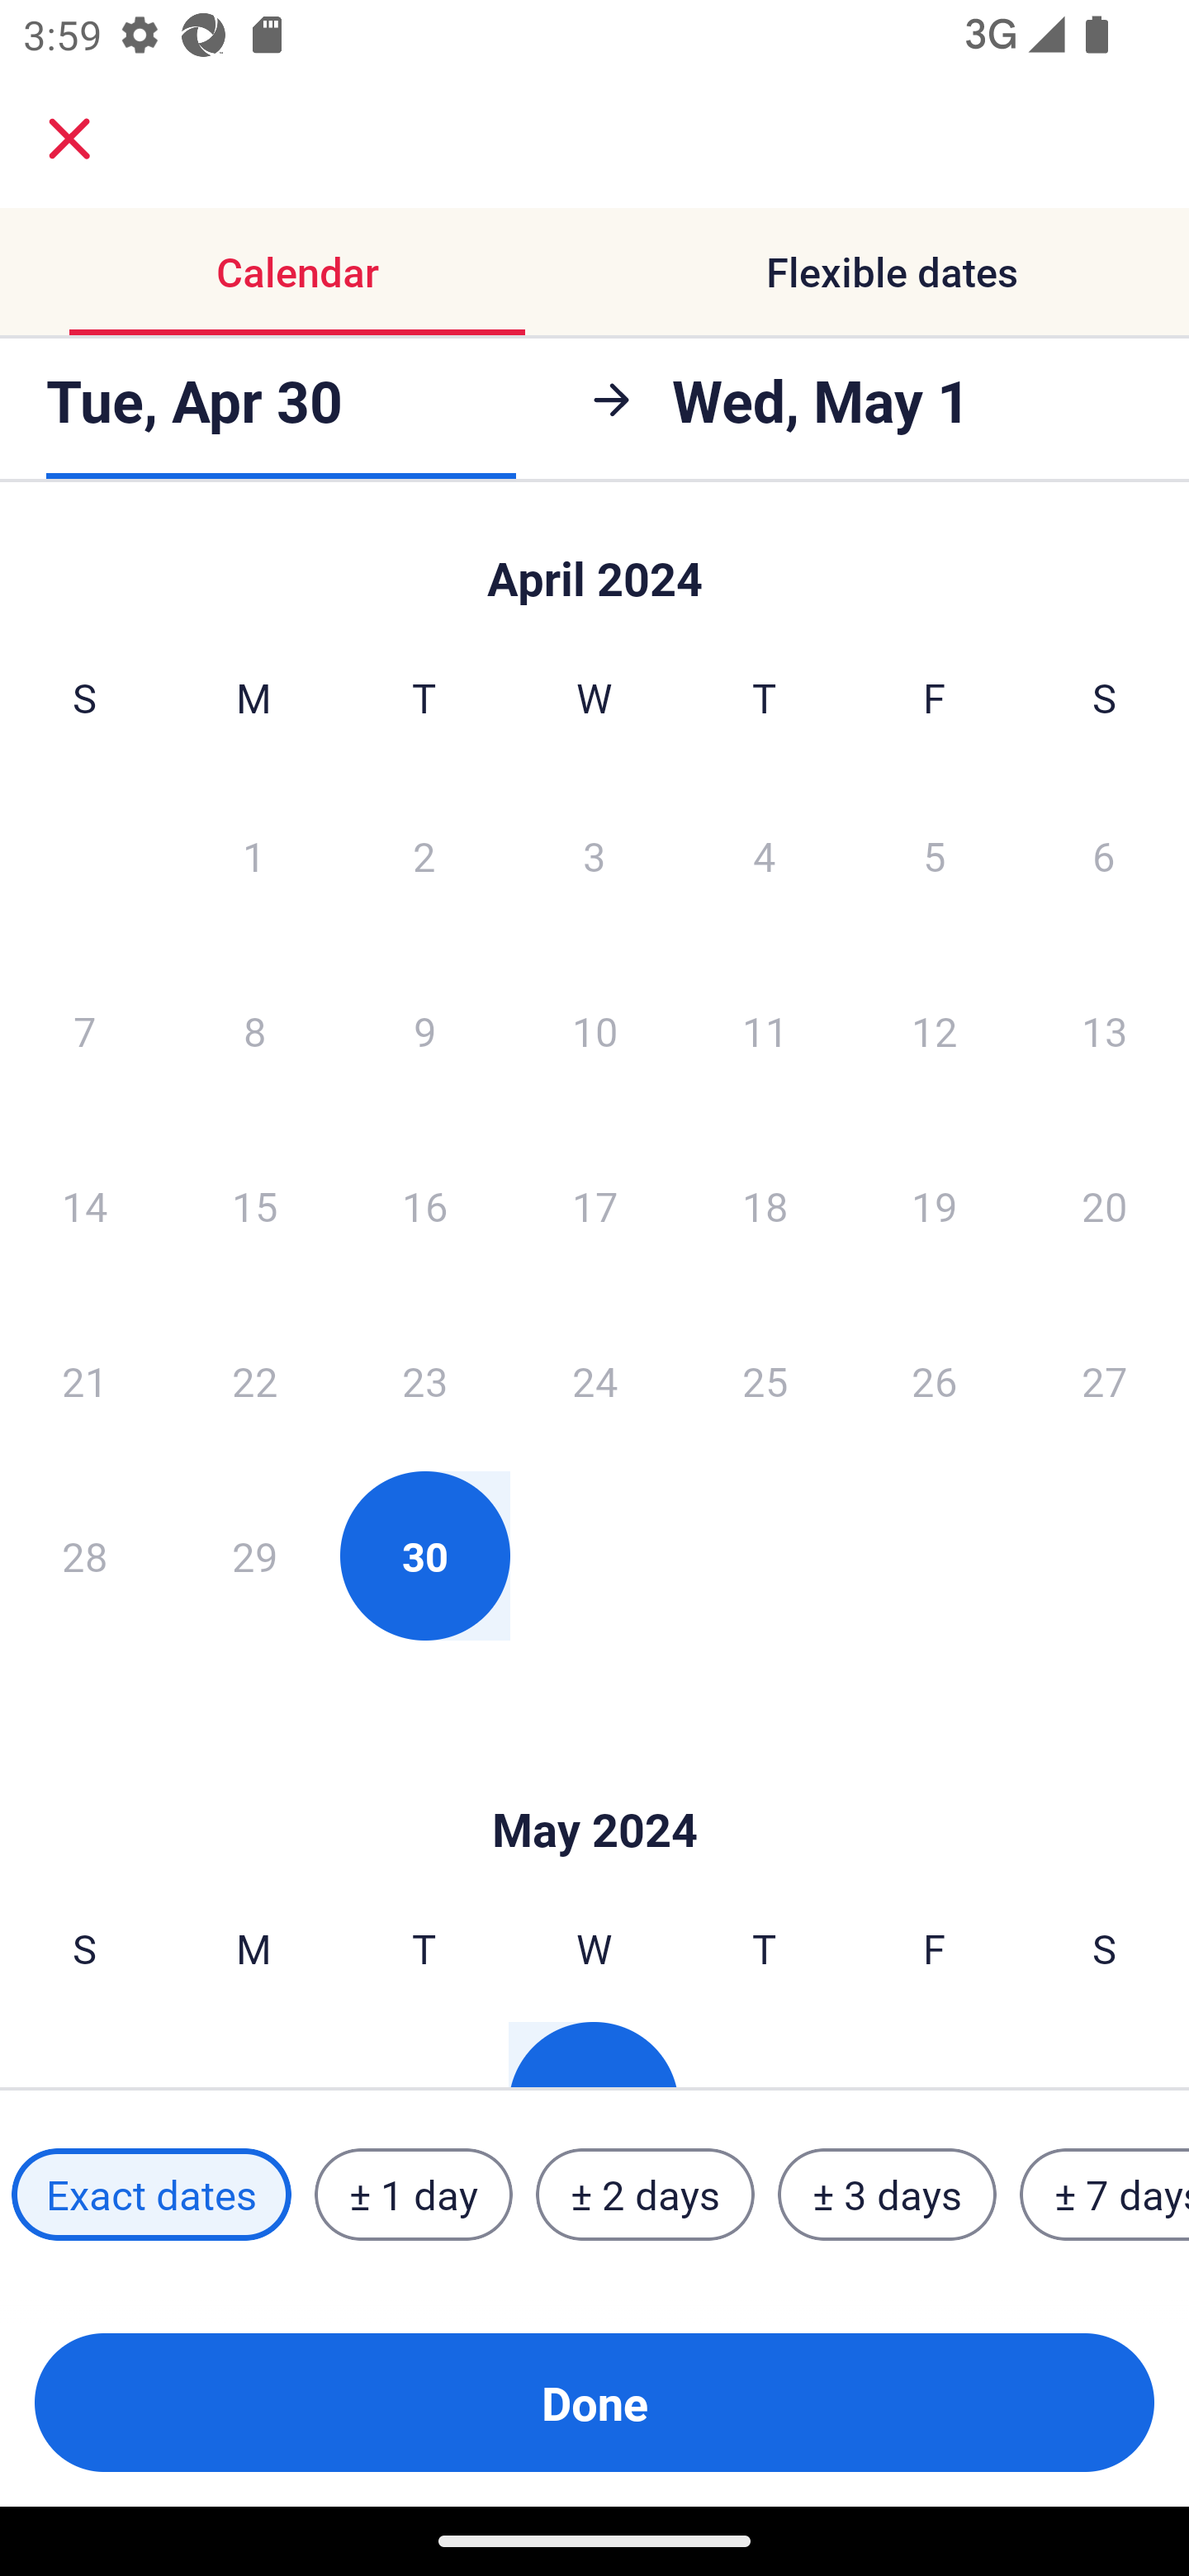 Image resolution: width=1189 pixels, height=2576 pixels. What do you see at coordinates (254, 1030) in the screenshot?
I see `8 Monday, April 8, 2024` at bounding box center [254, 1030].